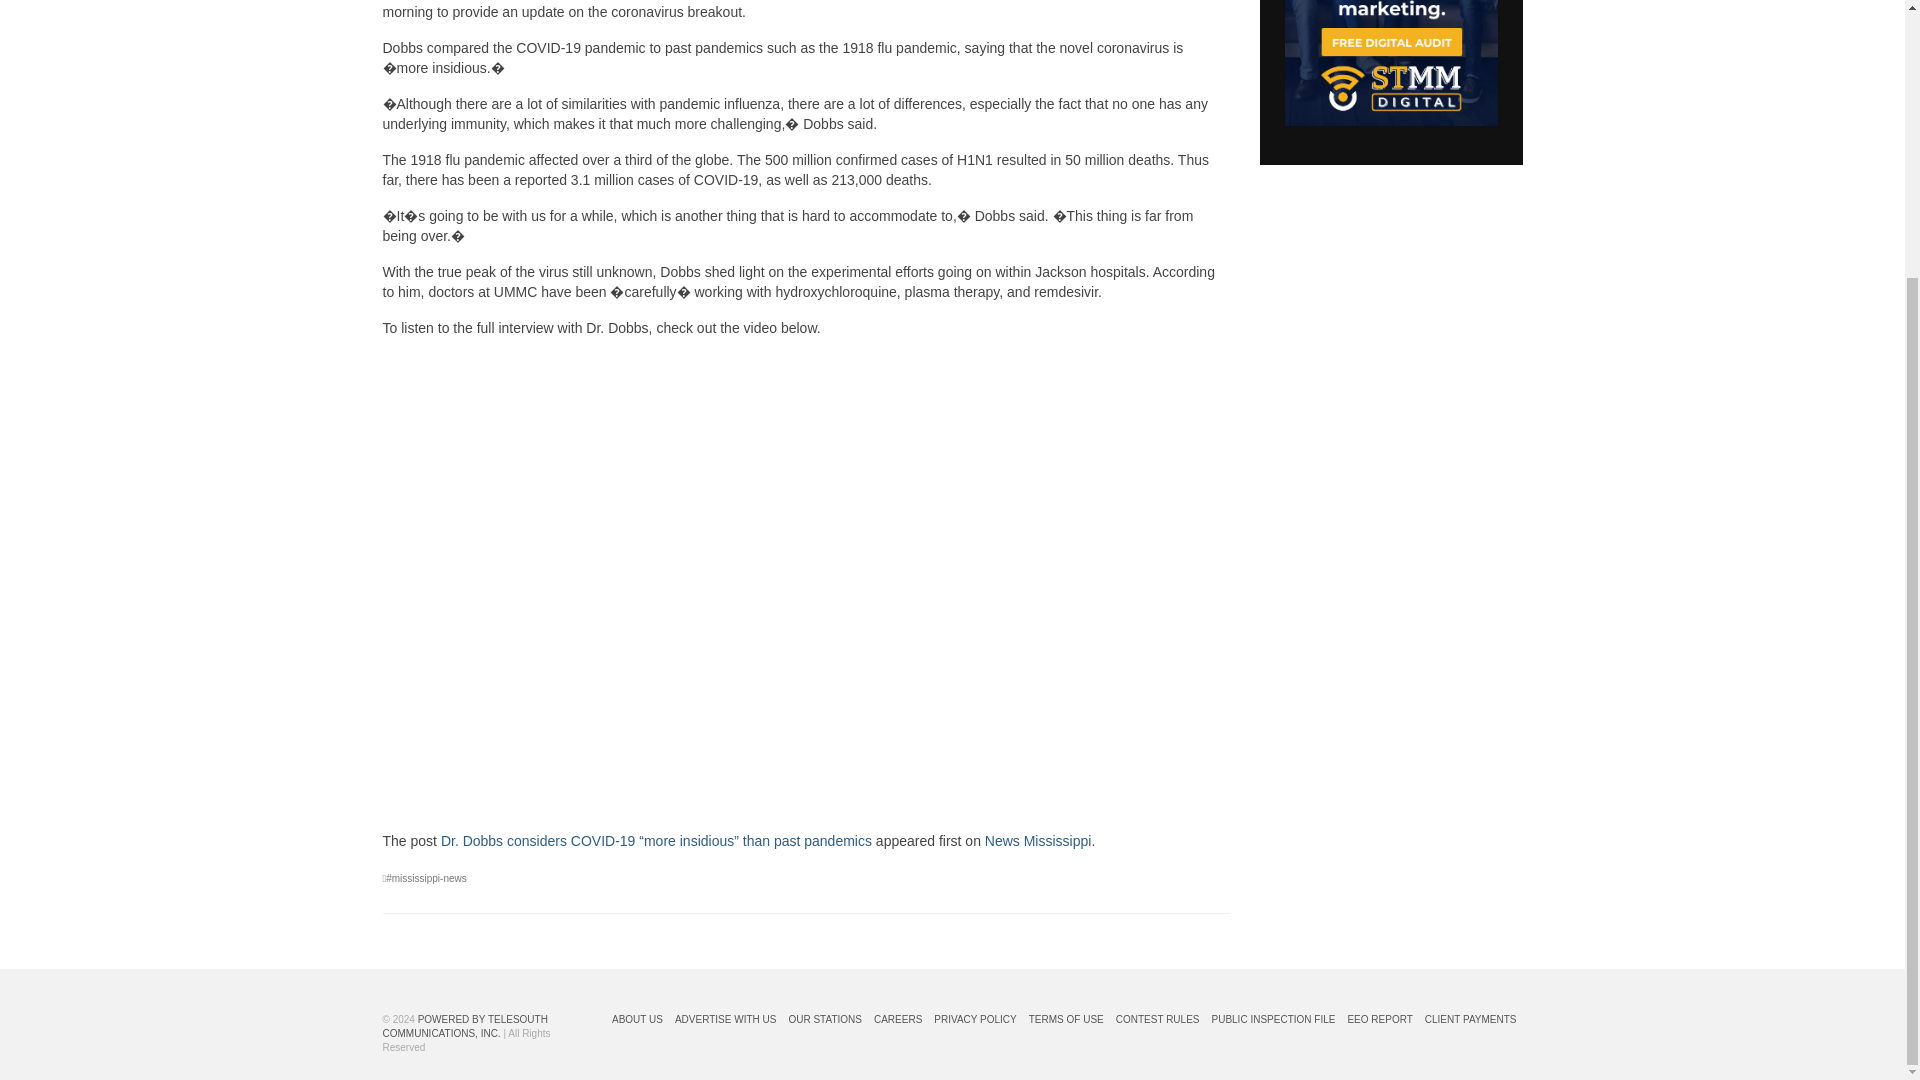 The image size is (1920, 1080). What do you see at coordinates (1157, 1020) in the screenshot?
I see `CONTEST RULES` at bounding box center [1157, 1020].